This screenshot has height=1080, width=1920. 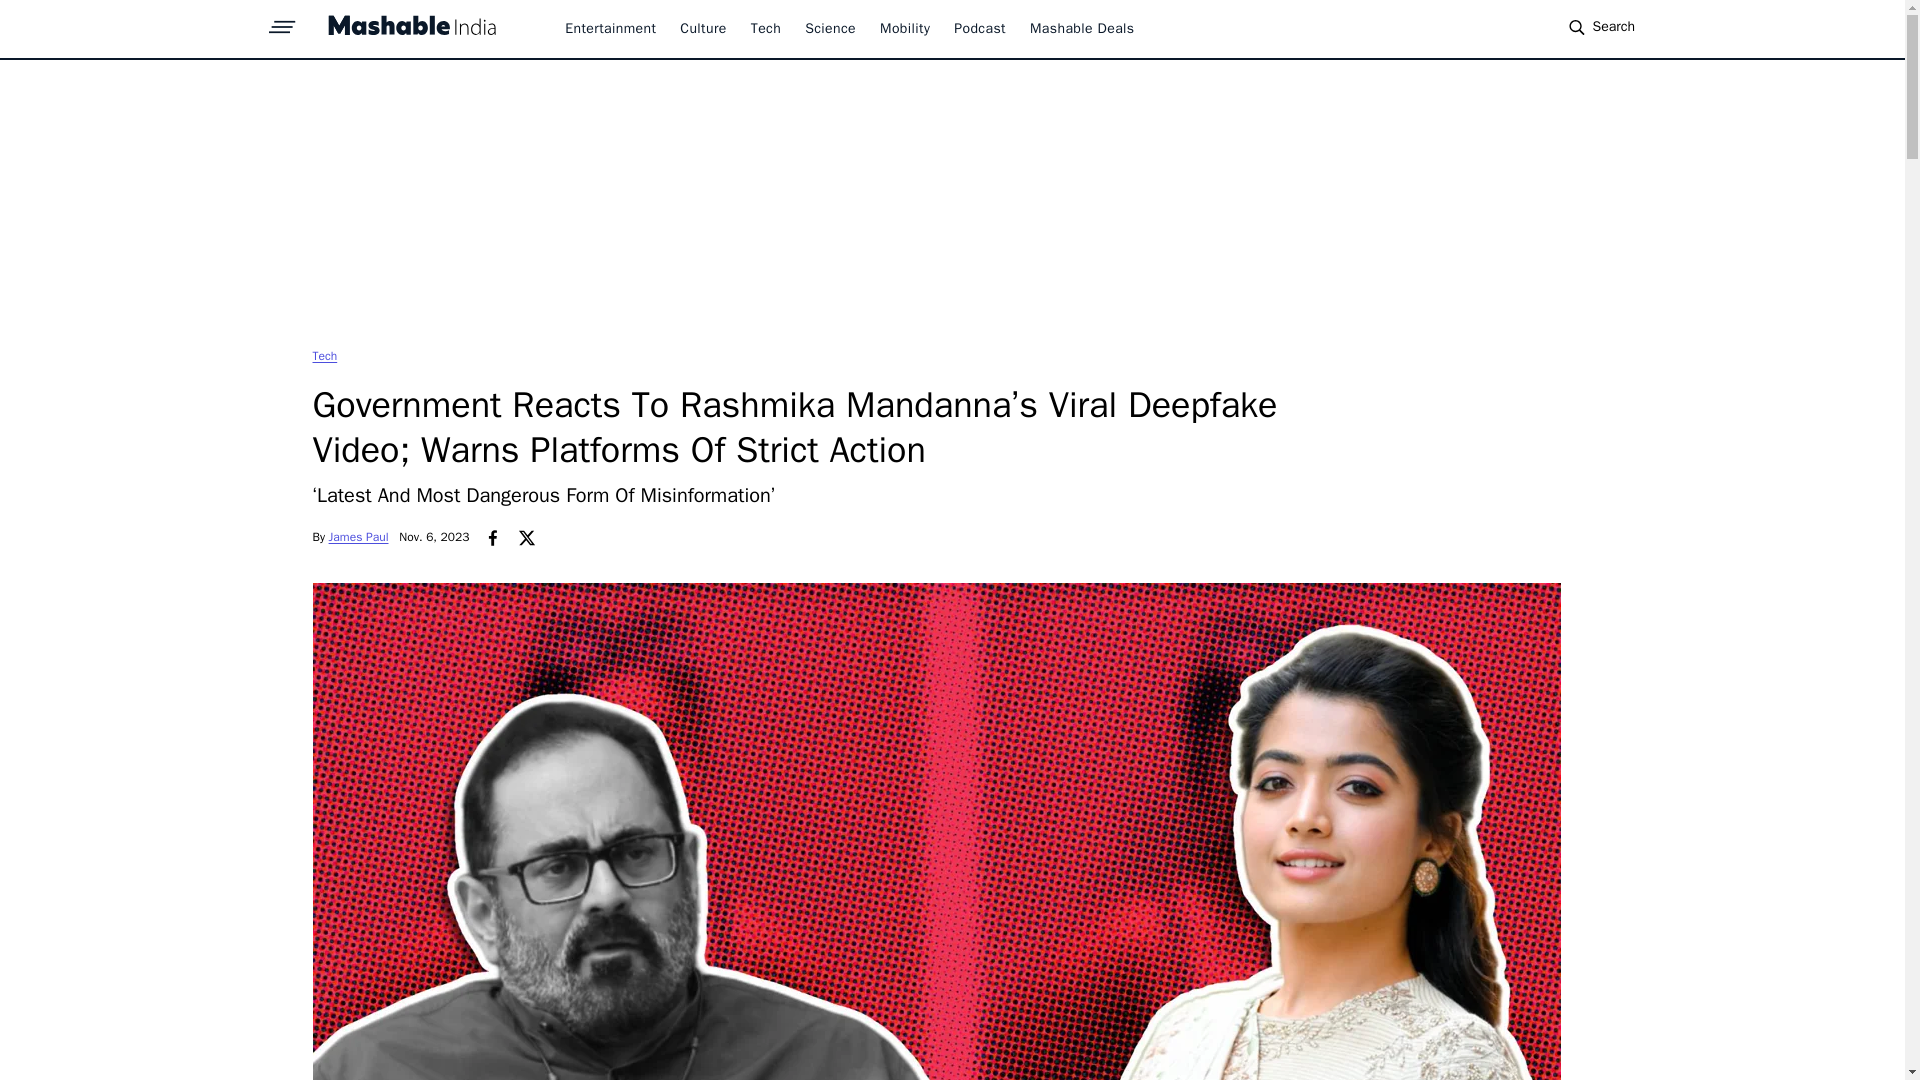 I want to click on Tech, so click(x=766, y=28).